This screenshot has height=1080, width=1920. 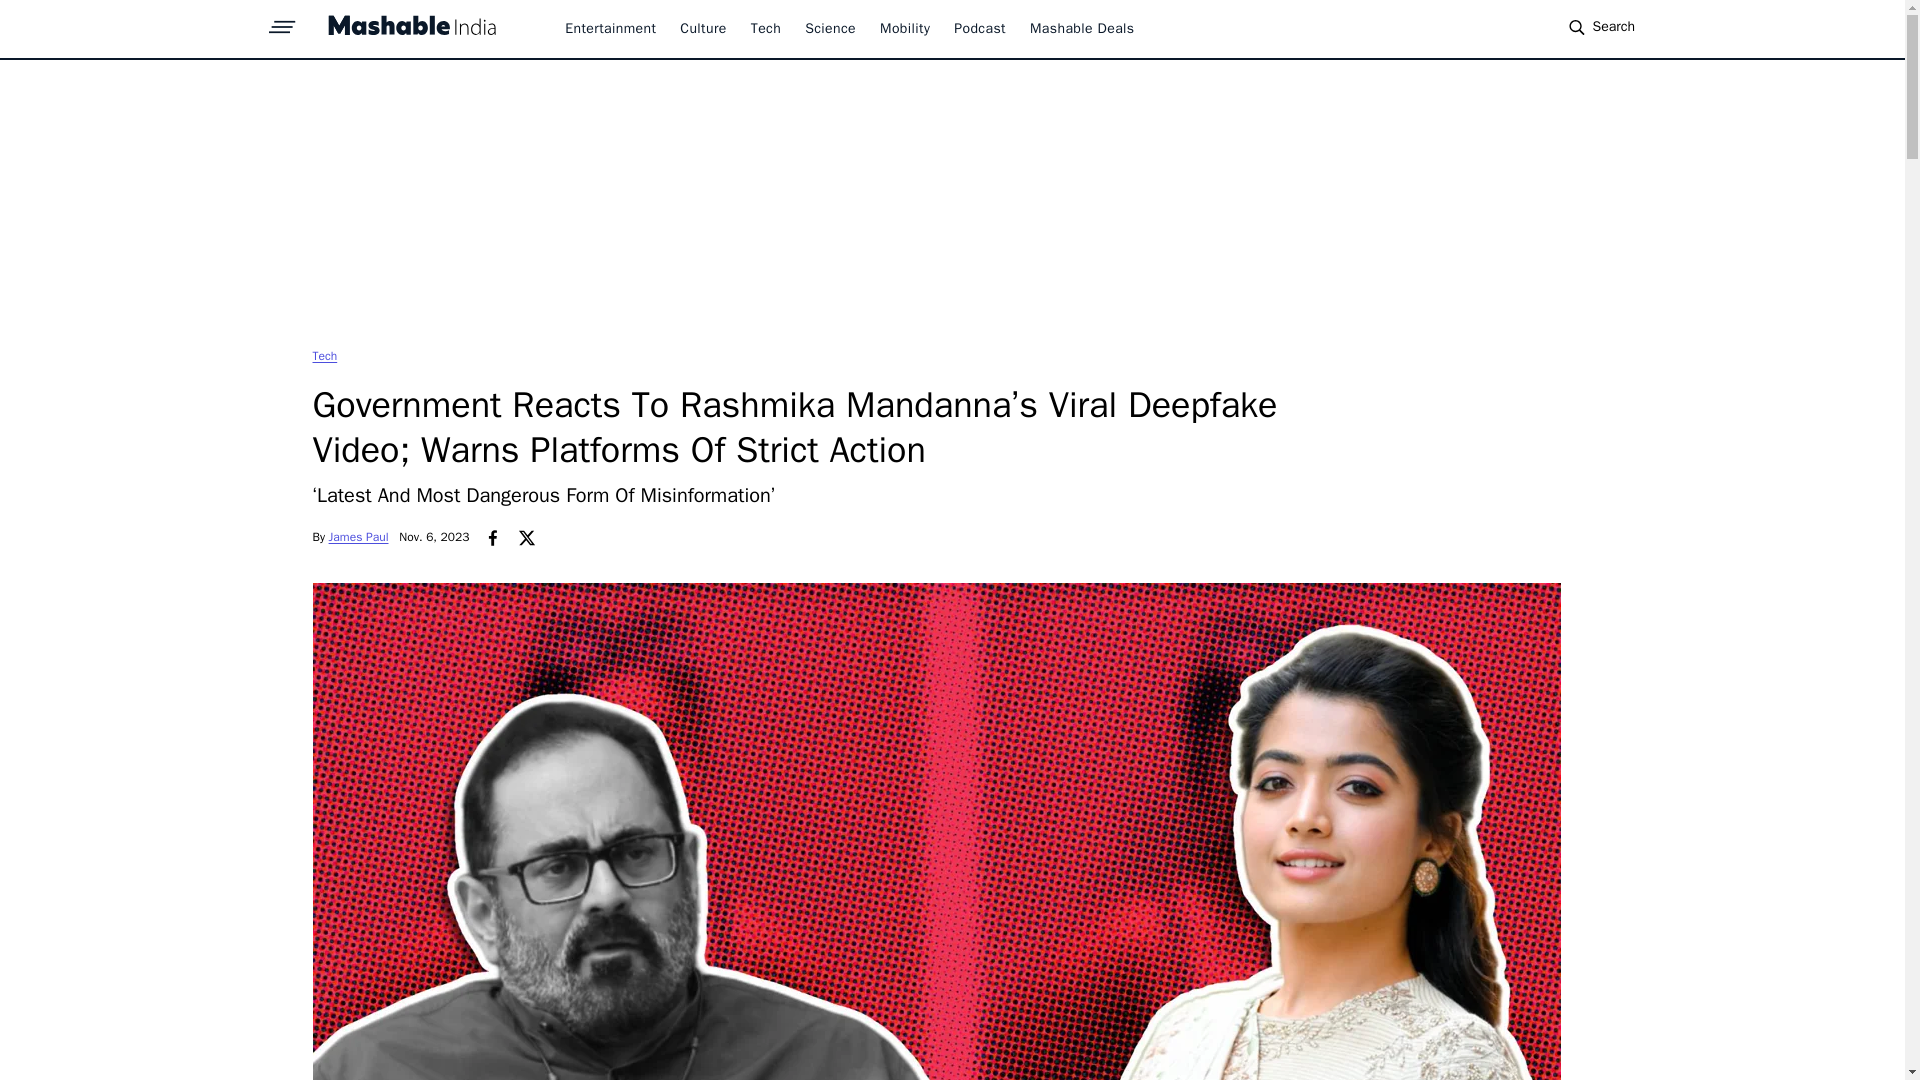 I want to click on Tech, so click(x=766, y=28).